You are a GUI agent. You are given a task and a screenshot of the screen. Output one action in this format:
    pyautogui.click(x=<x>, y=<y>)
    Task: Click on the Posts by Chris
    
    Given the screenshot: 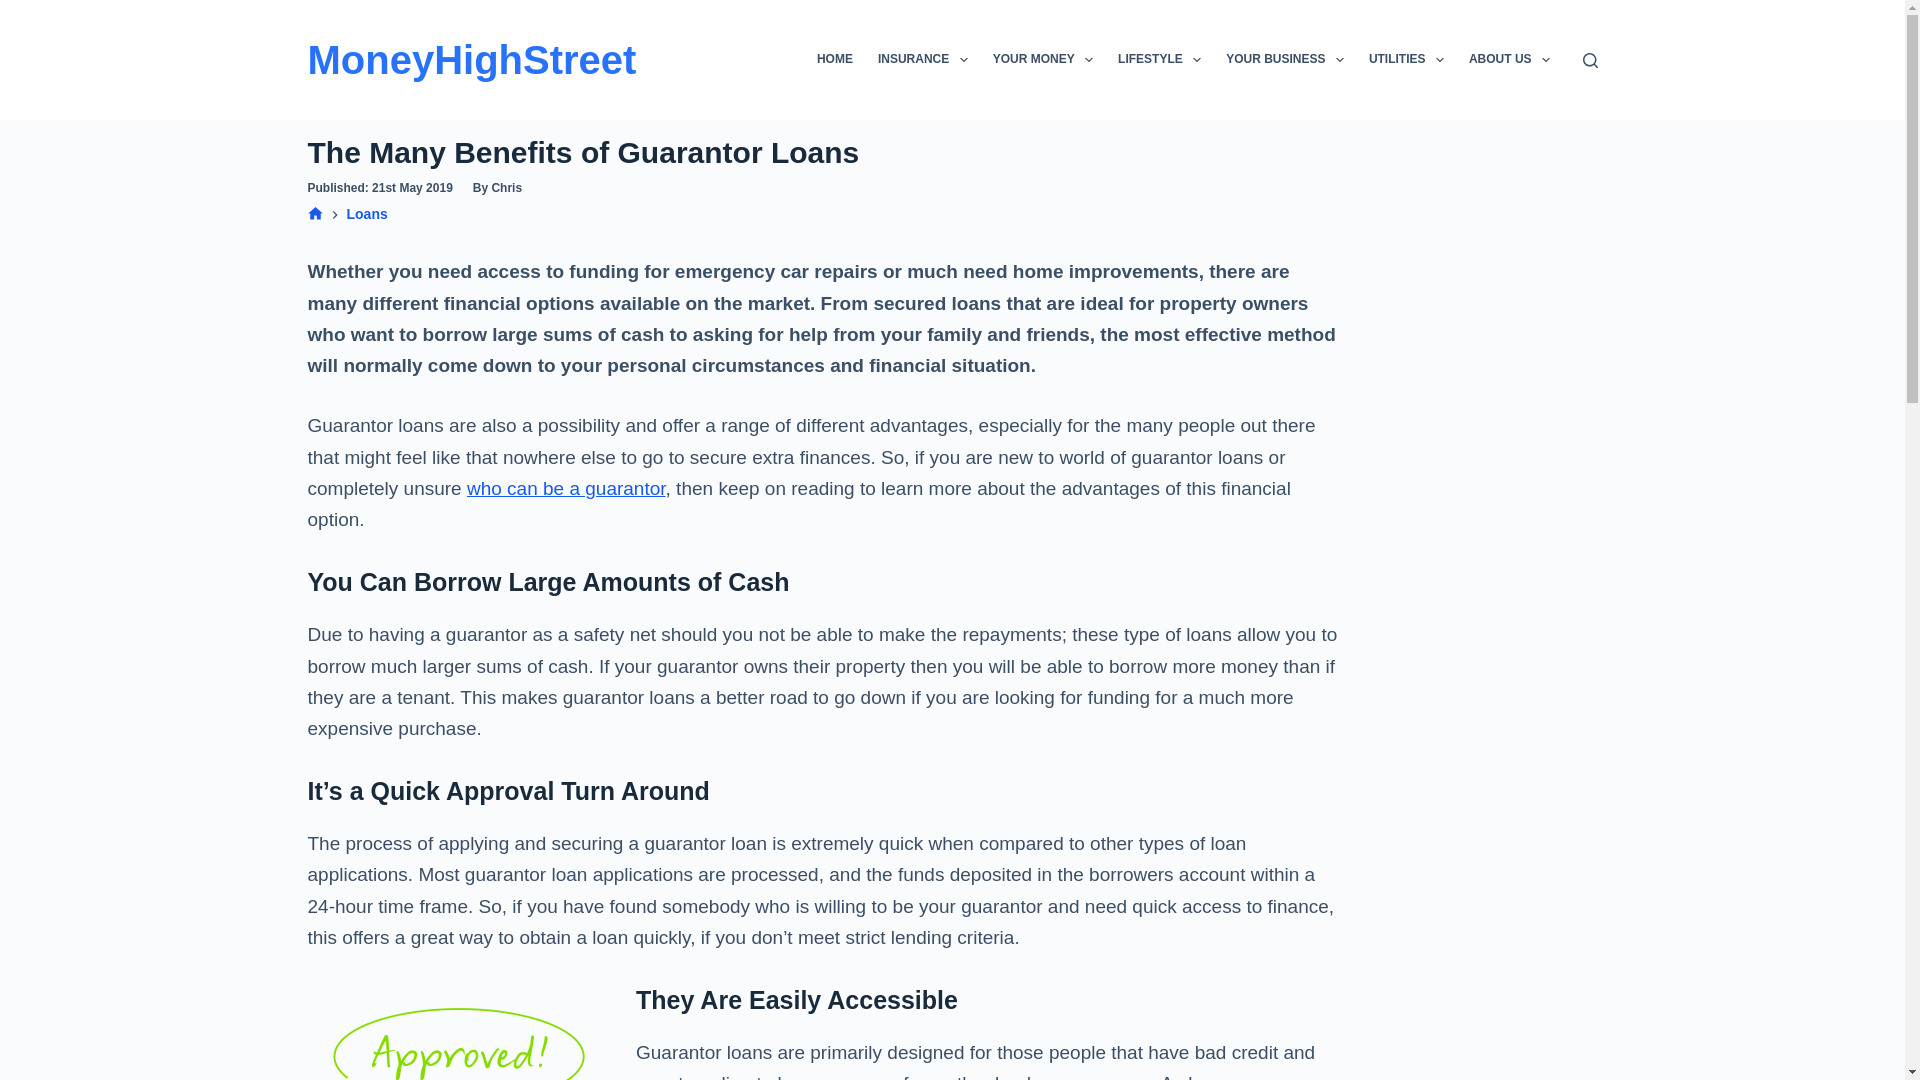 What is the action you would take?
    pyautogui.click(x=506, y=188)
    